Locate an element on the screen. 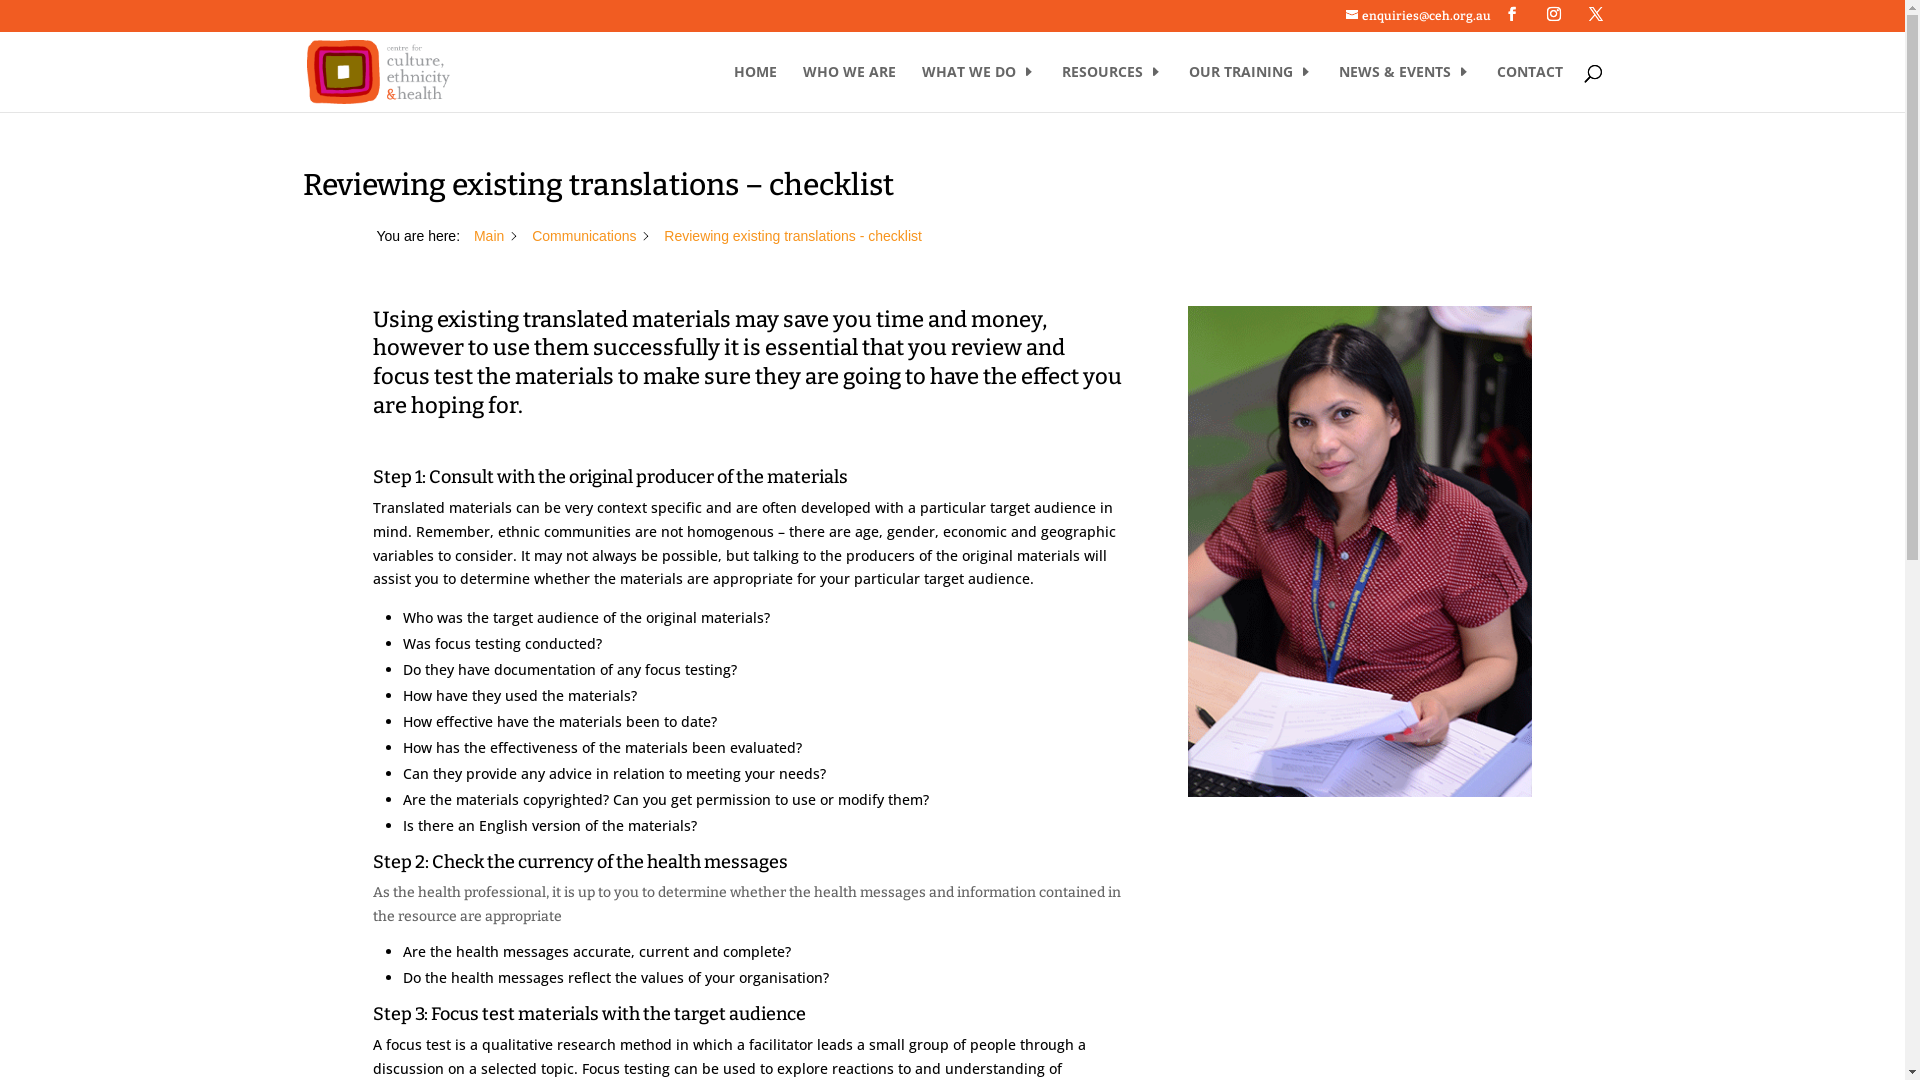  RESOURCES is located at coordinates (1112, 88).